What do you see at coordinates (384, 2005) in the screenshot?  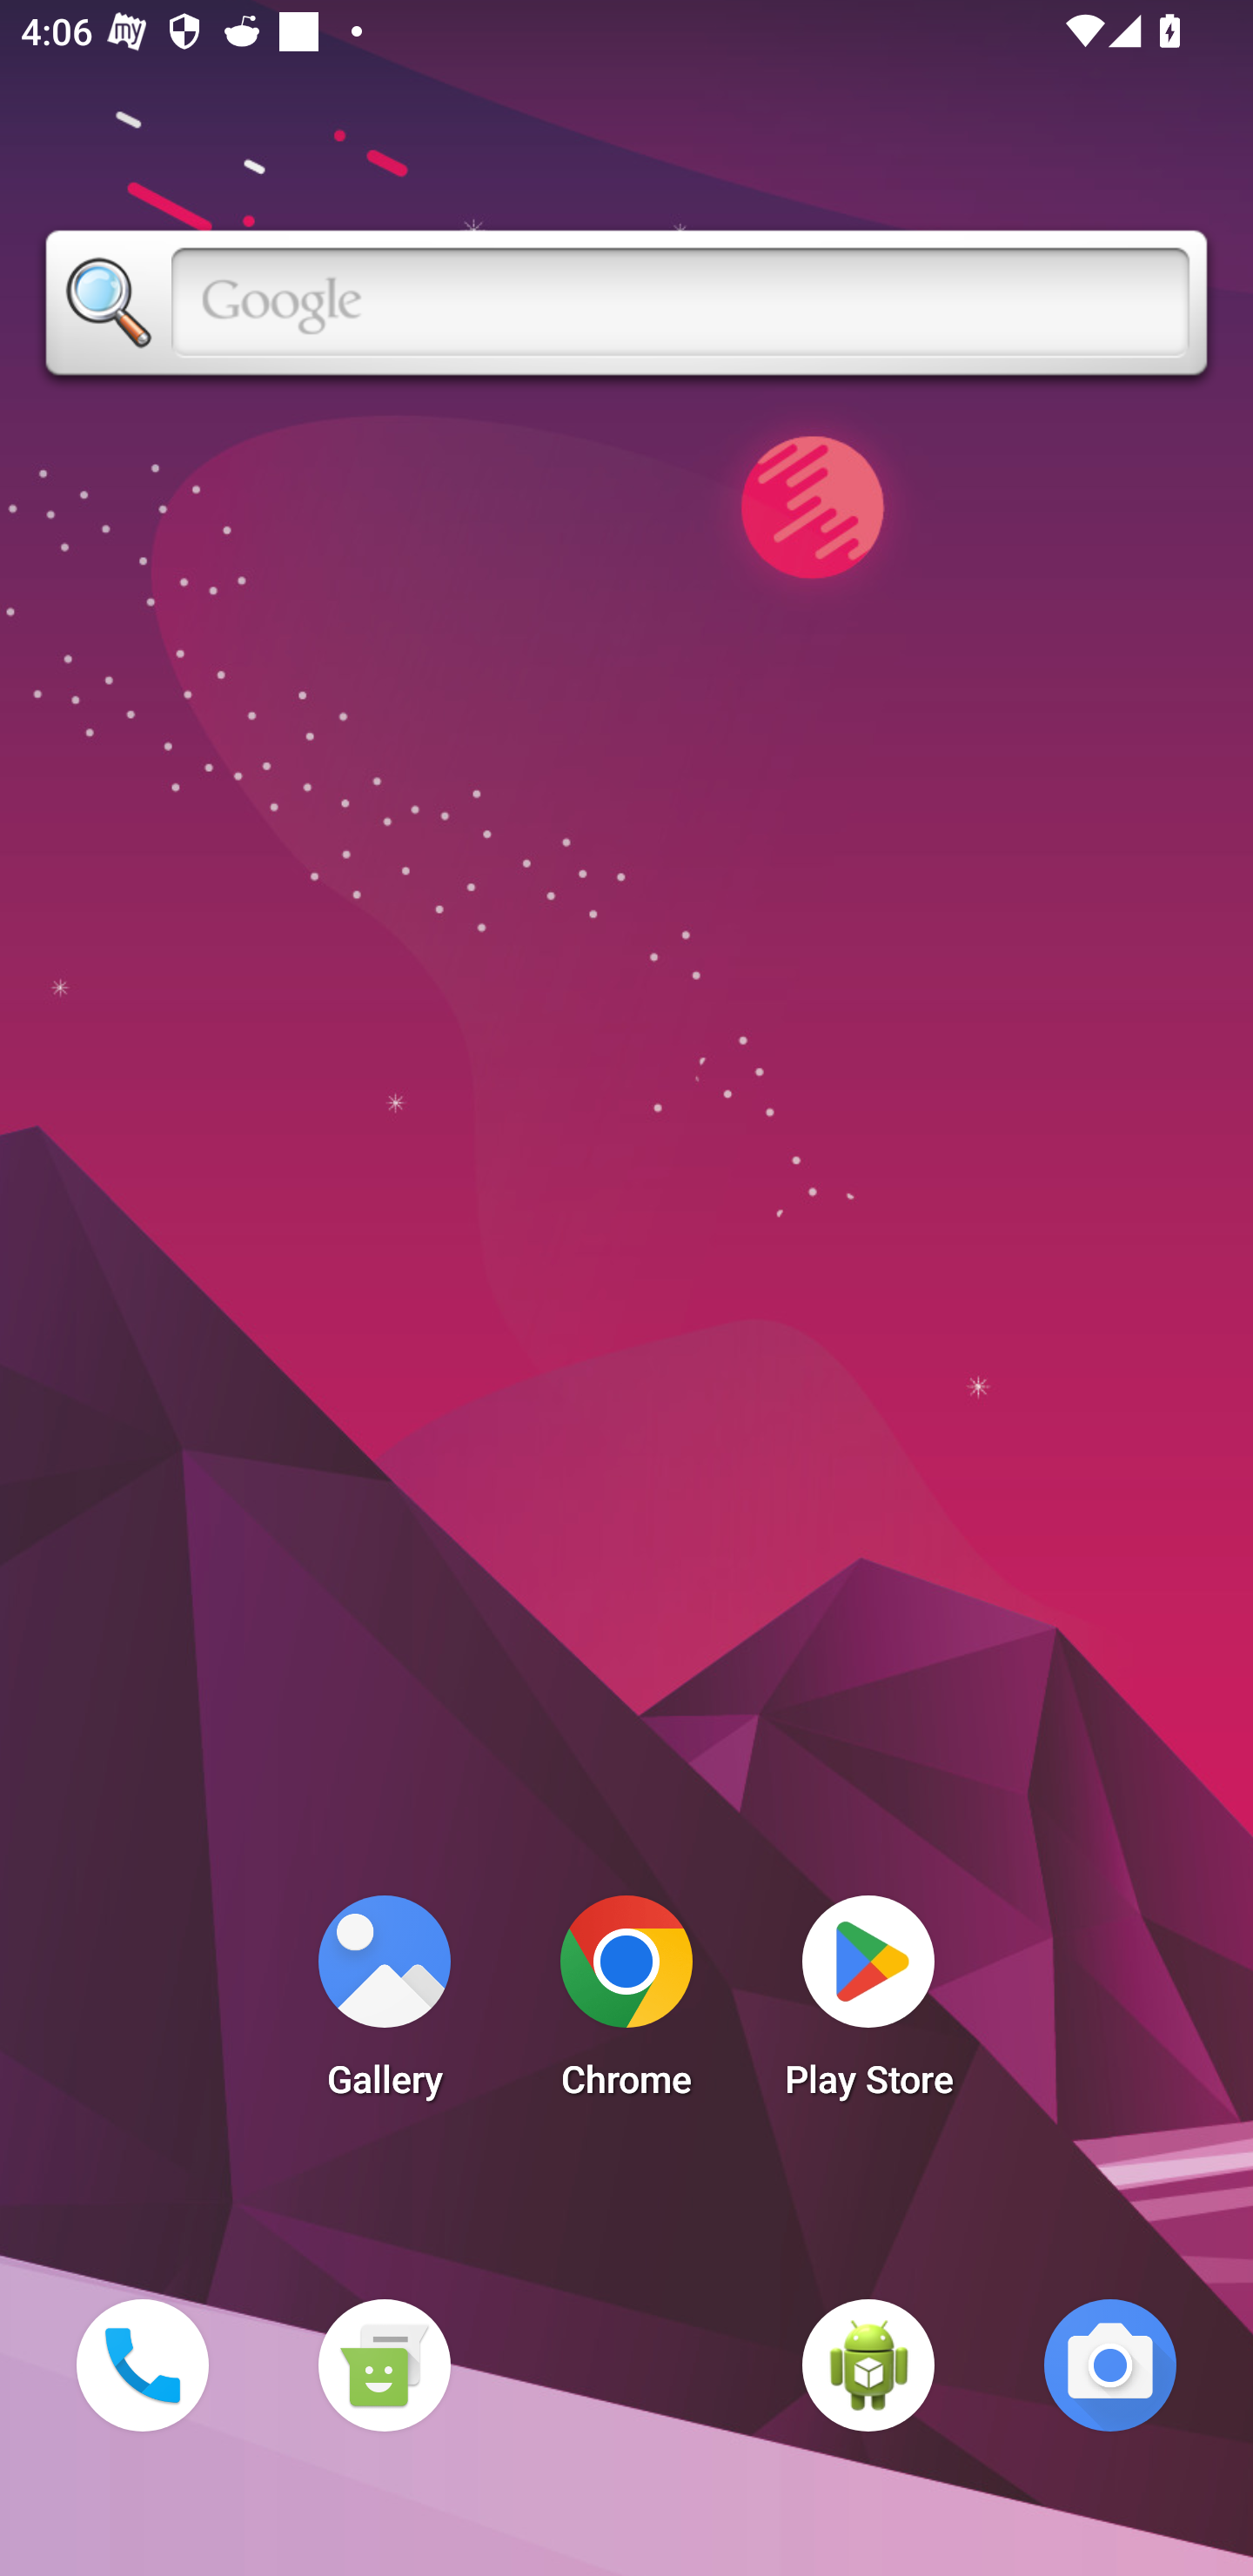 I see `Gallery` at bounding box center [384, 2005].